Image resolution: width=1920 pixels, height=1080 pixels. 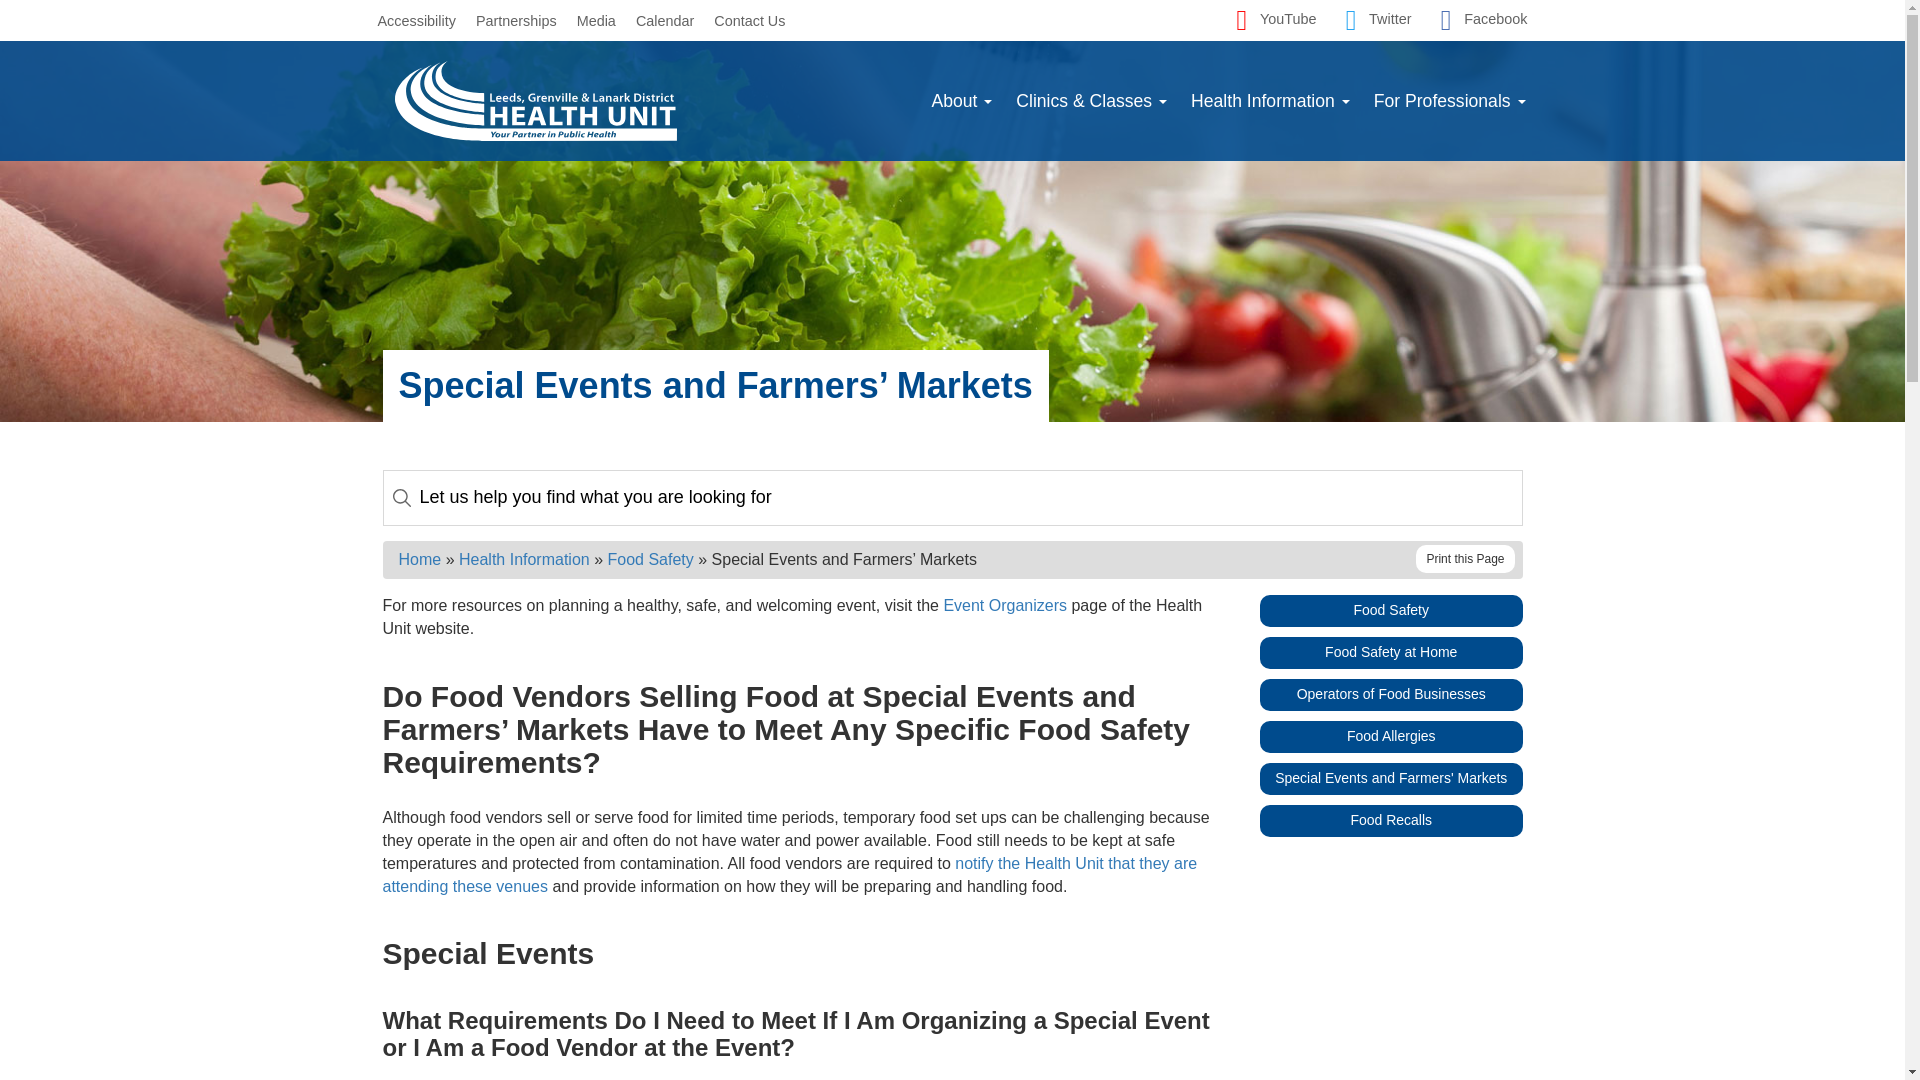 I want to click on About, so click(x=962, y=100).